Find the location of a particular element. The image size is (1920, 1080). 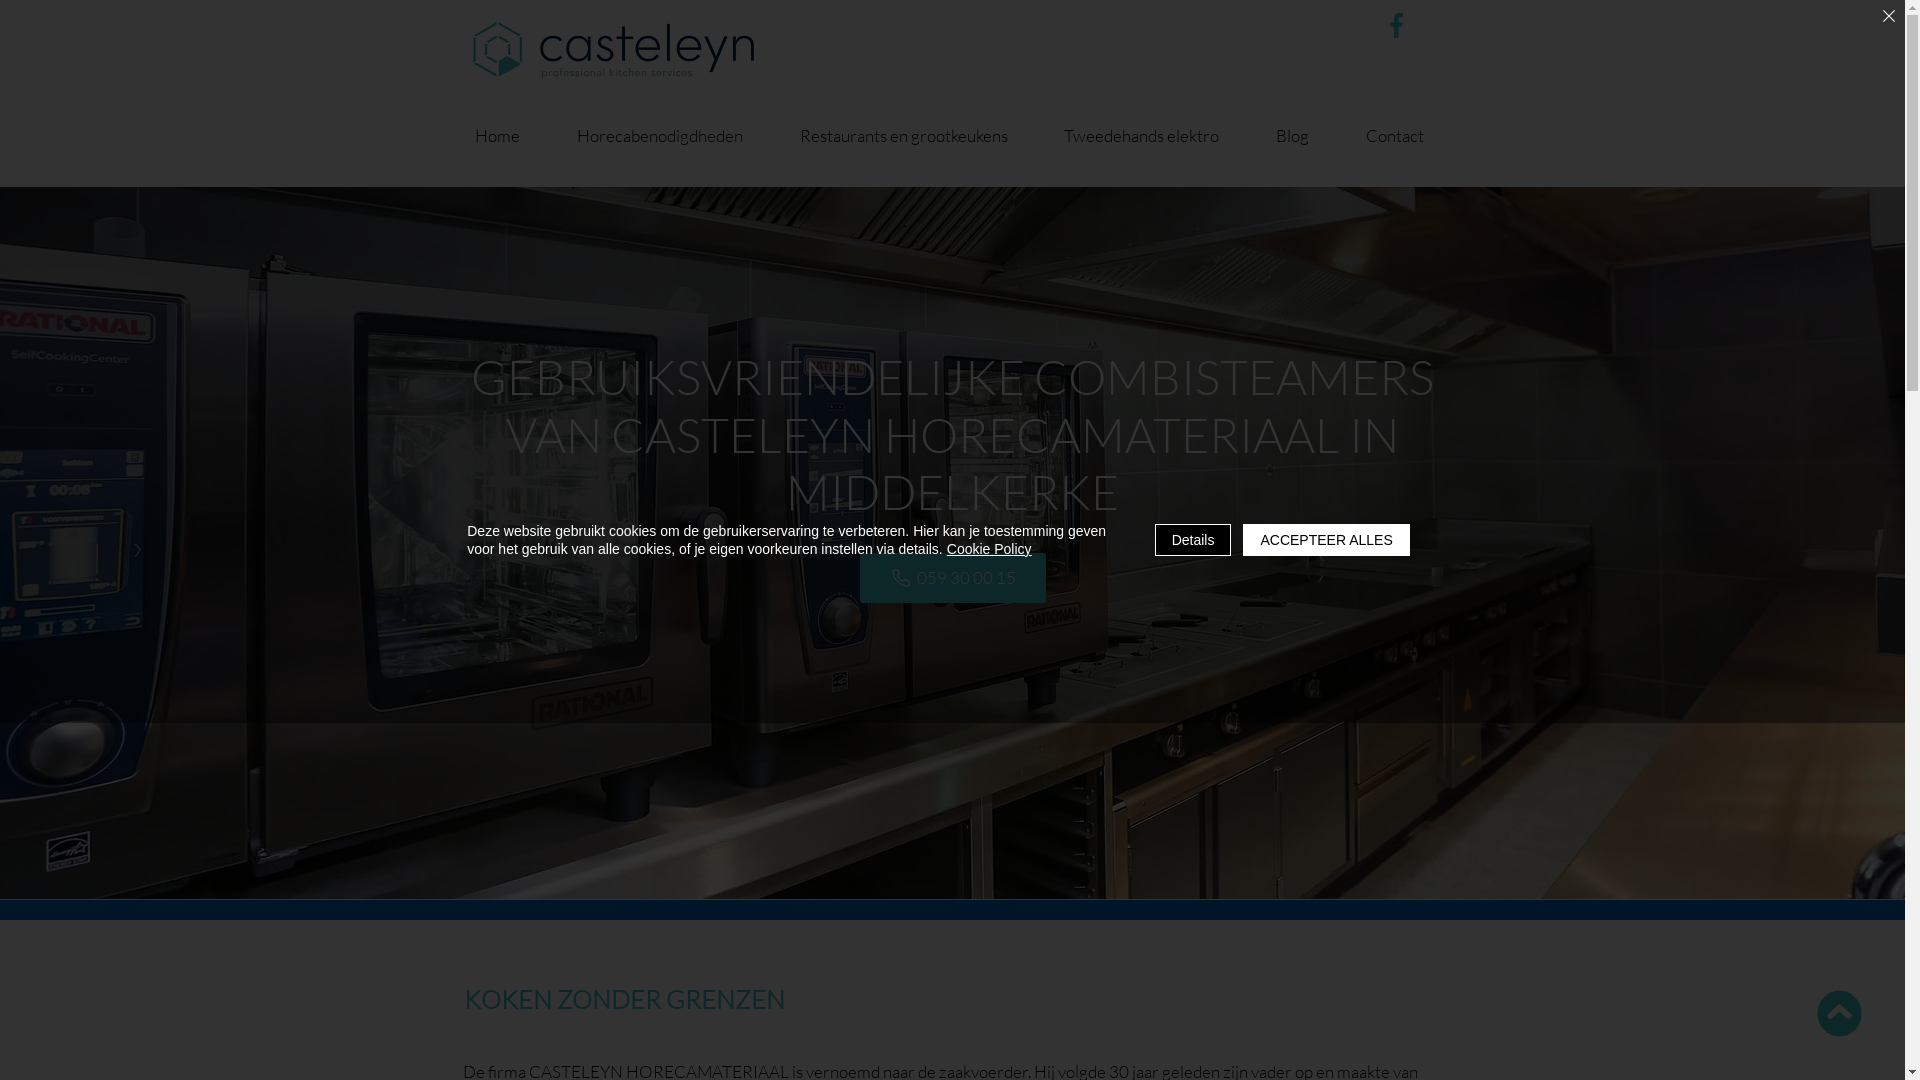

Cookie Policy is located at coordinates (990, 549).